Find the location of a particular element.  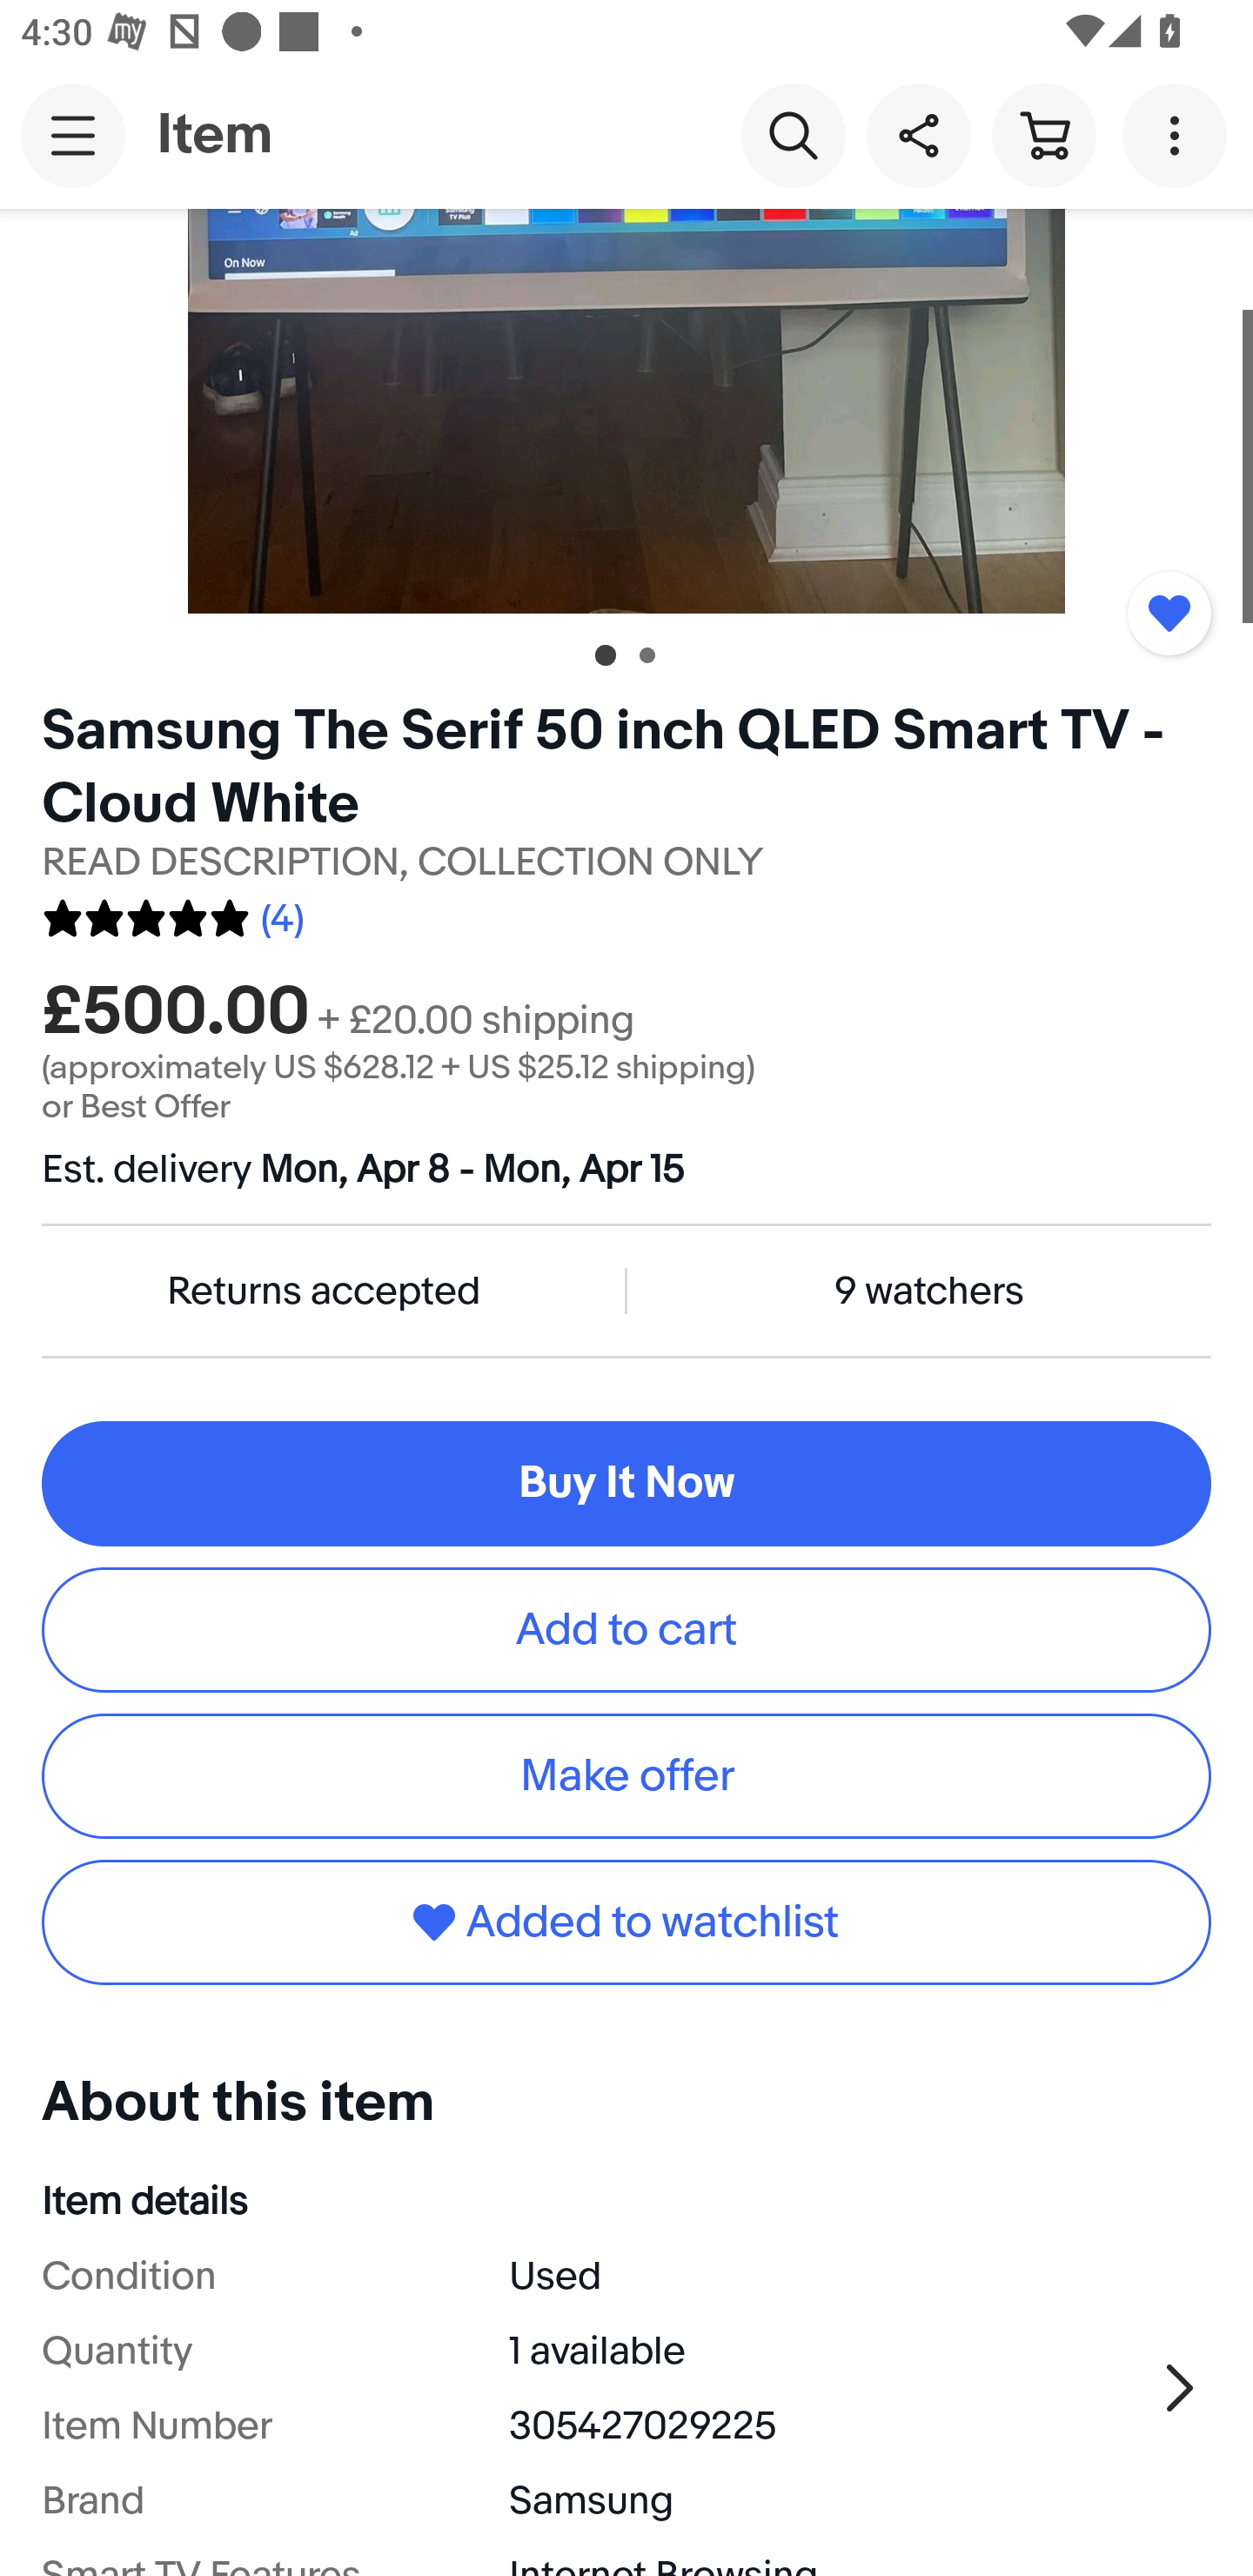

Buy It Now is located at coordinates (626, 1483).